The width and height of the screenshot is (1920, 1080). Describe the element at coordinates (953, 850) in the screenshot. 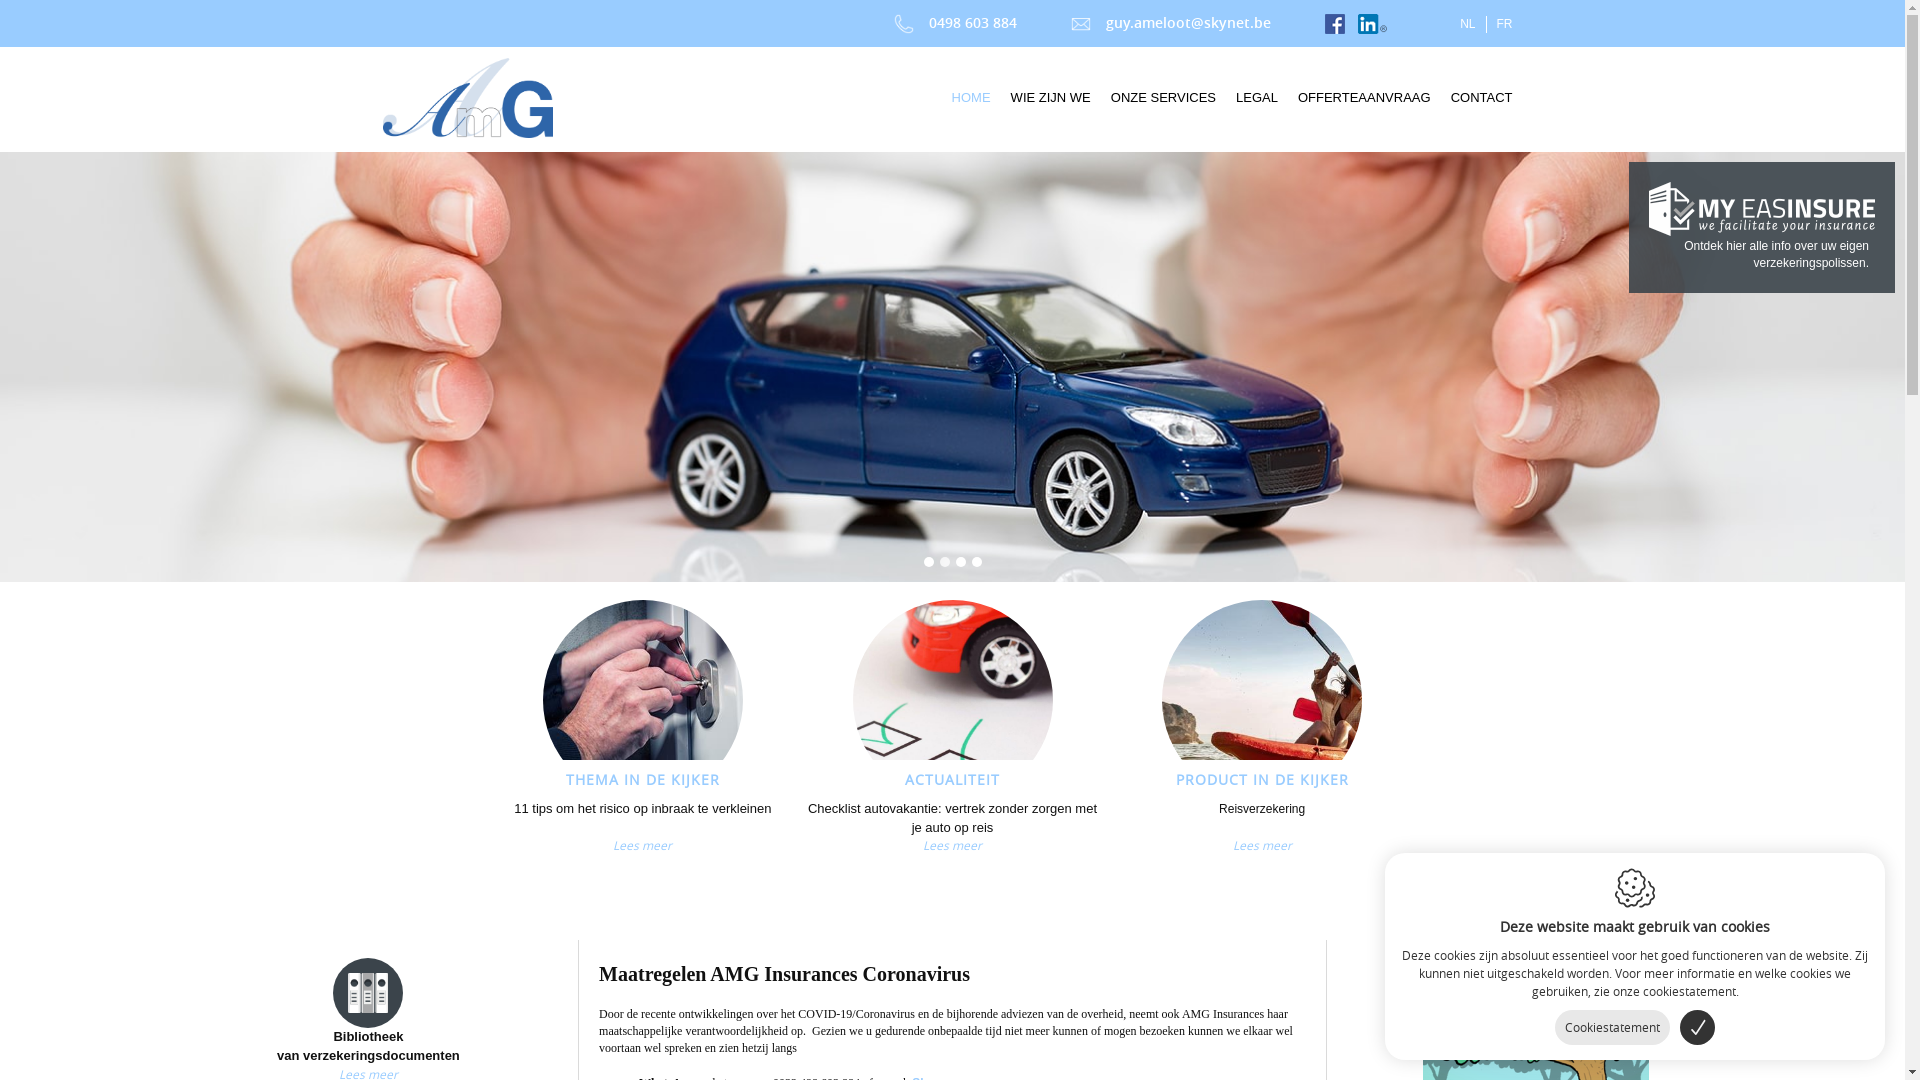

I see `Lees meer` at that location.